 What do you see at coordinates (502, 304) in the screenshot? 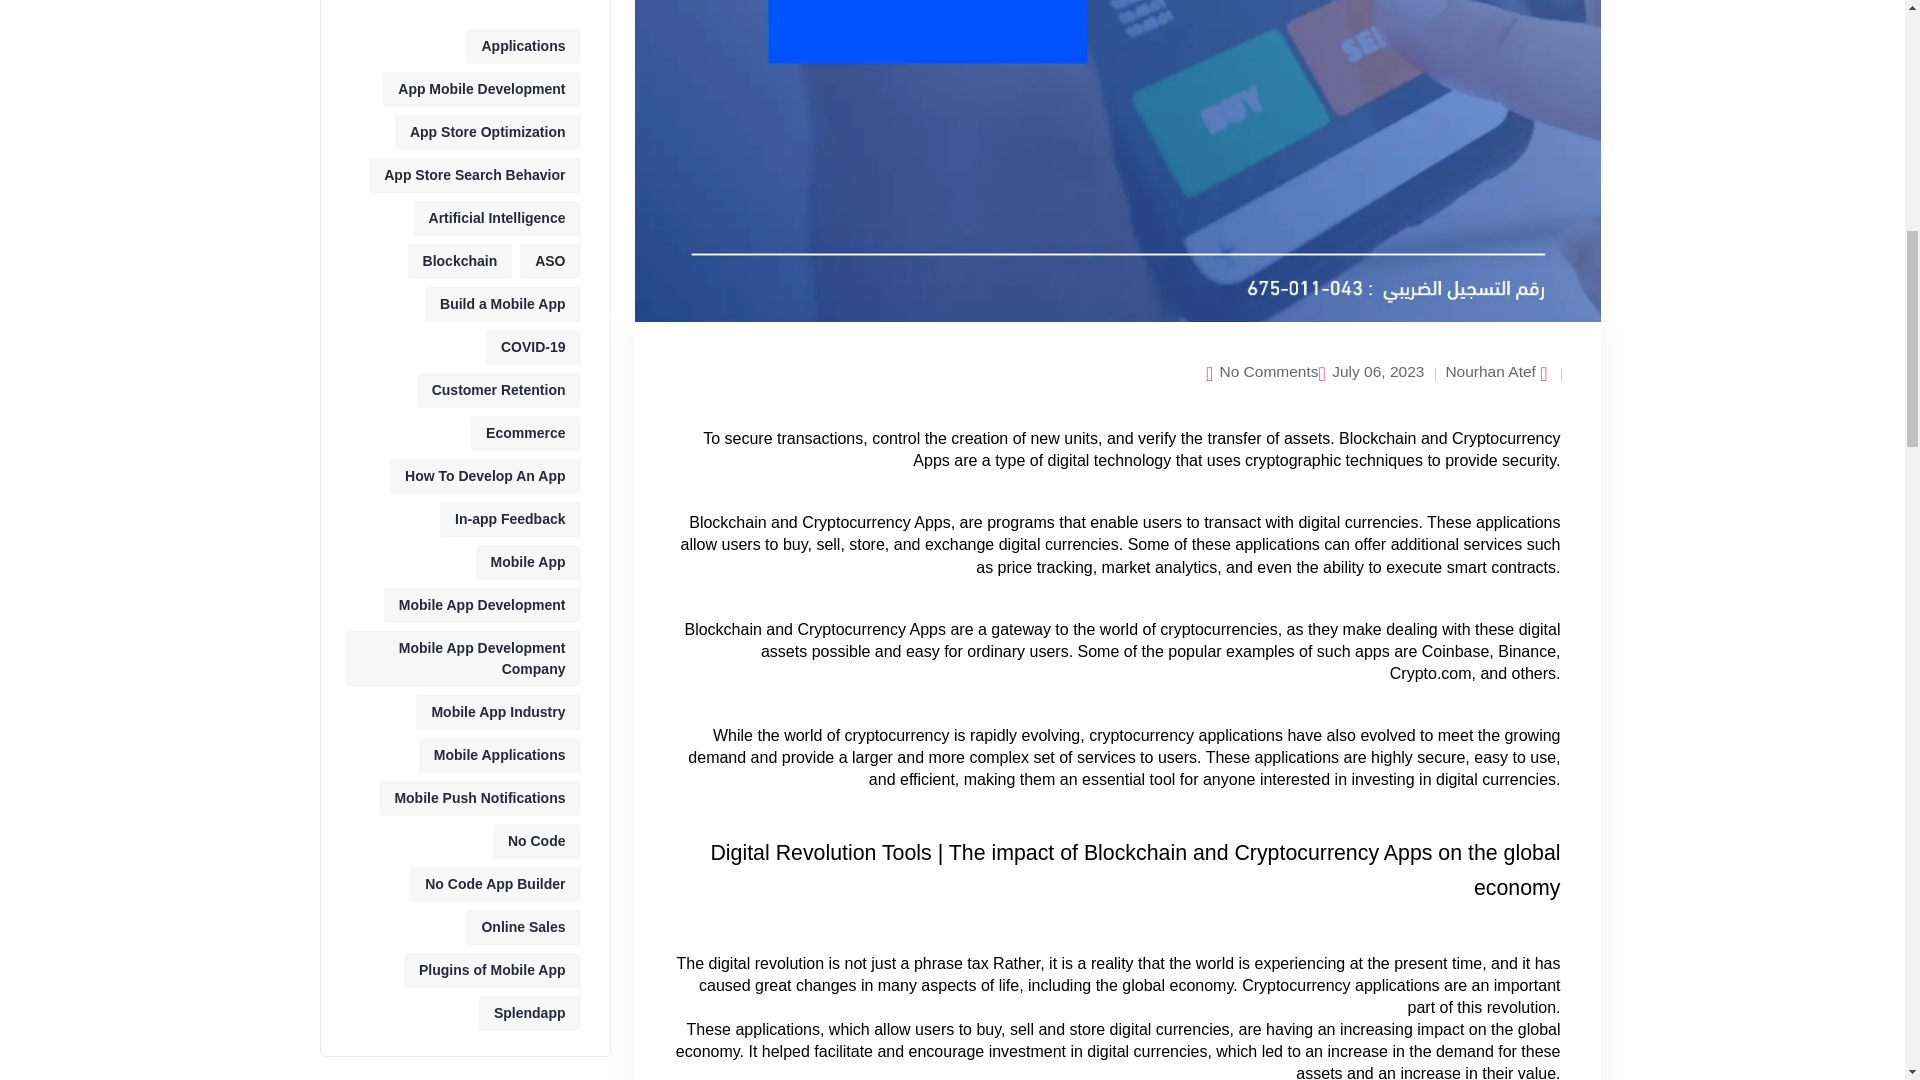
I see `Build a Mobile App` at bounding box center [502, 304].